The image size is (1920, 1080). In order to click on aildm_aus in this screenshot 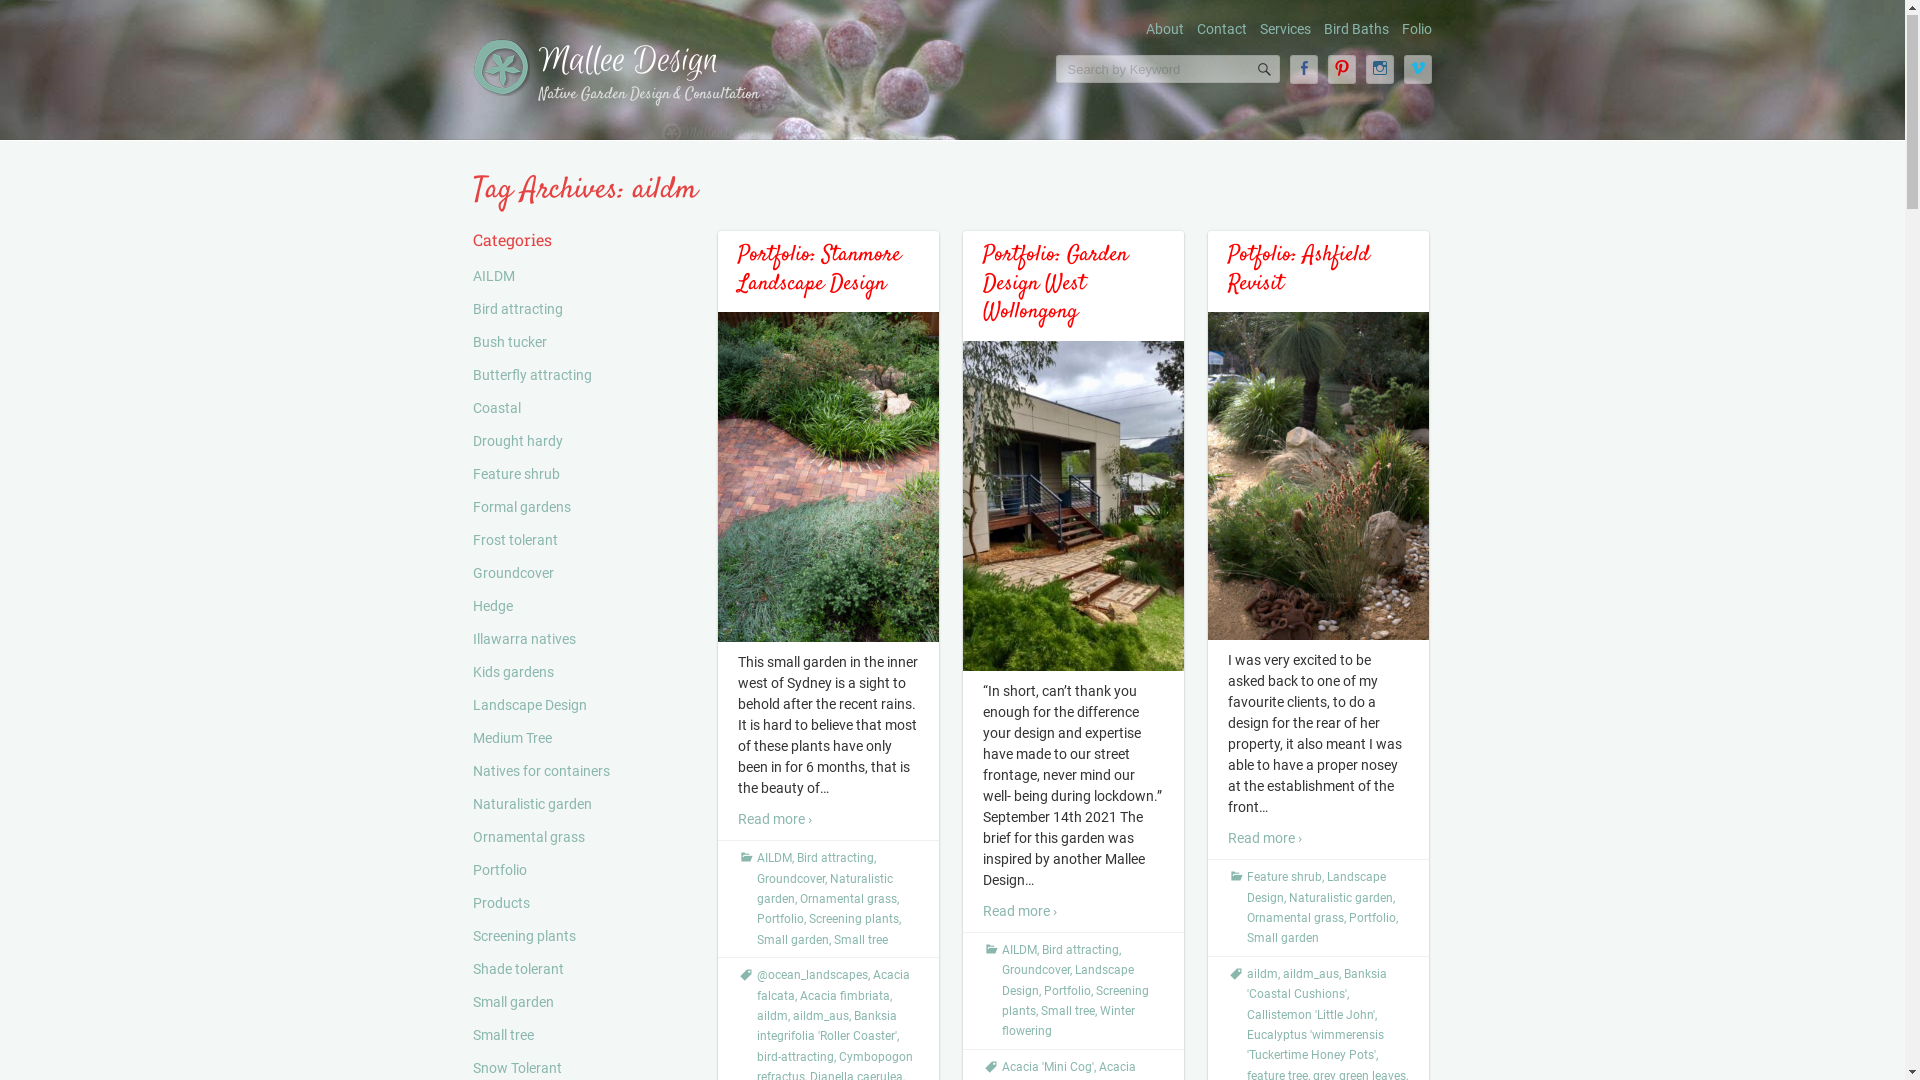, I will do `click(820, 1017)`.